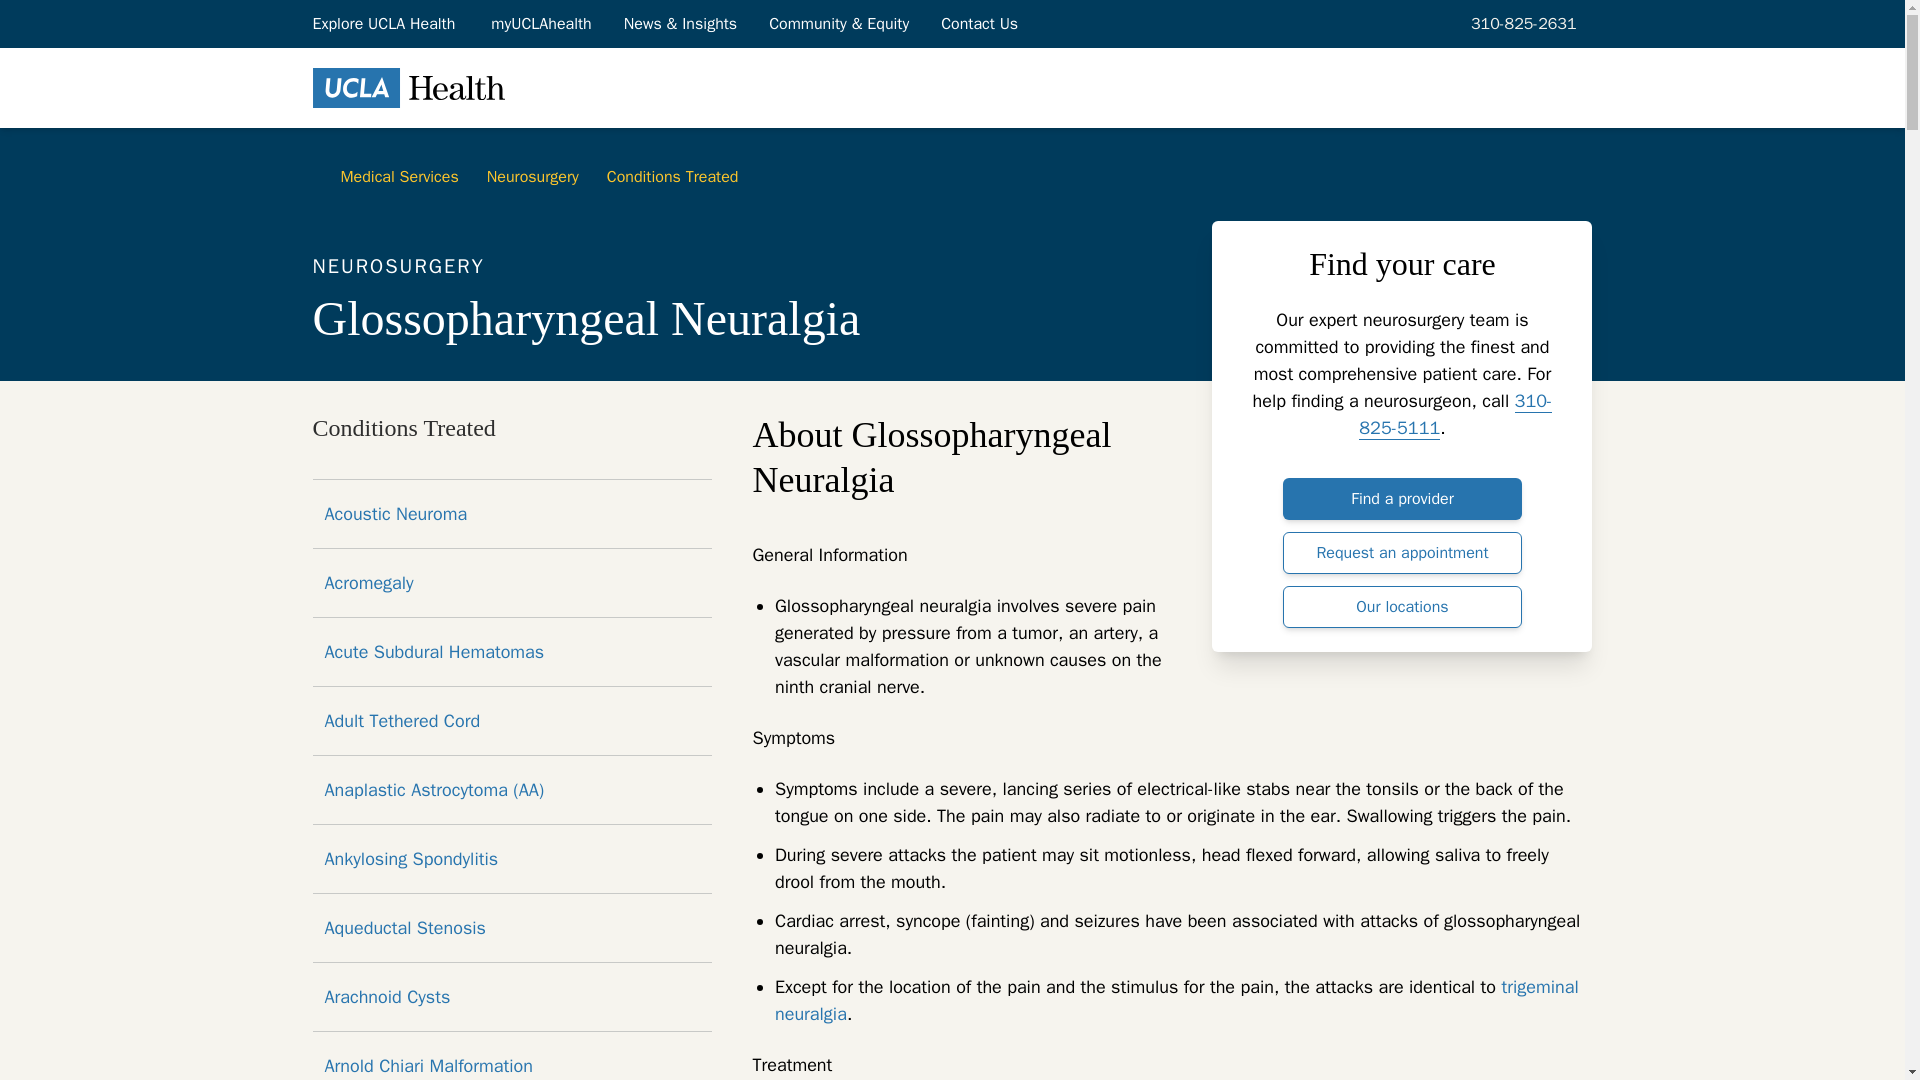  I want to click on myUCLAhealth, so click(540, 23).